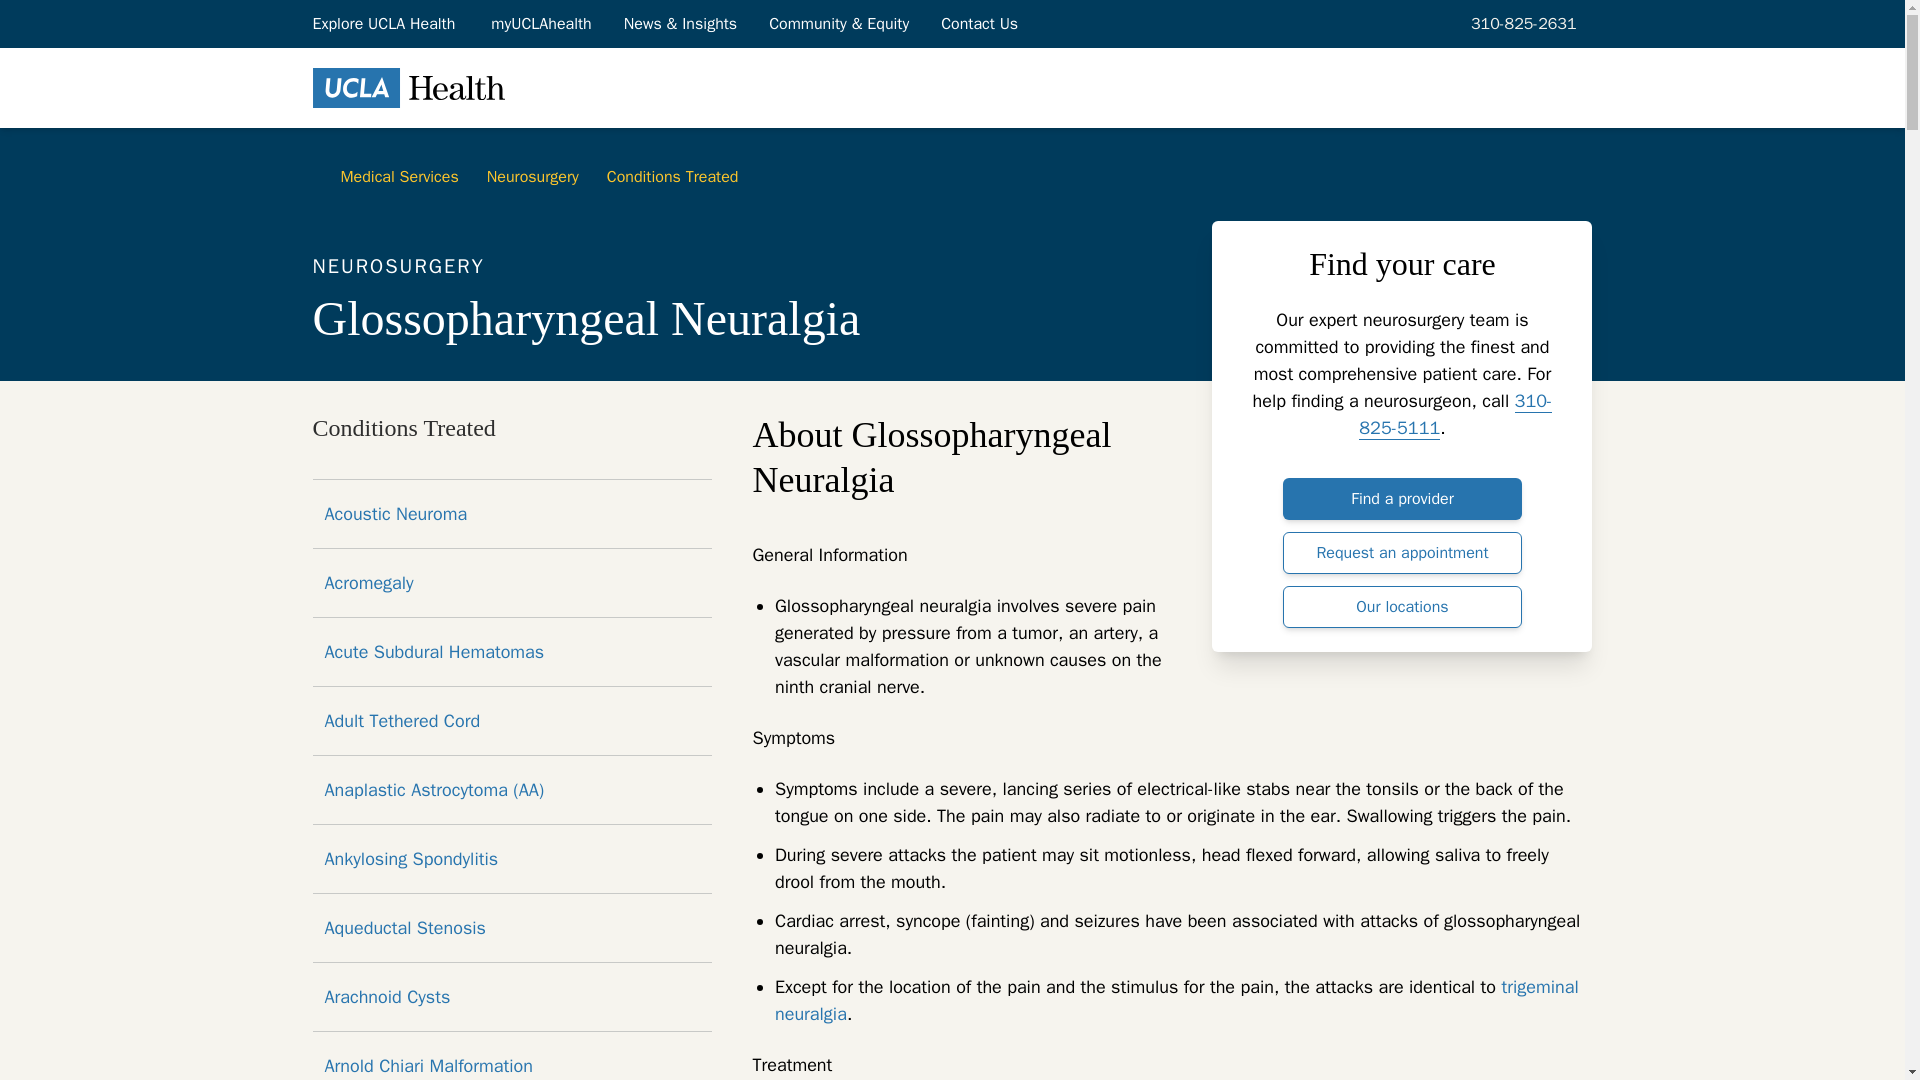  I want to click on myUCLAhealth, so click(540, 23).